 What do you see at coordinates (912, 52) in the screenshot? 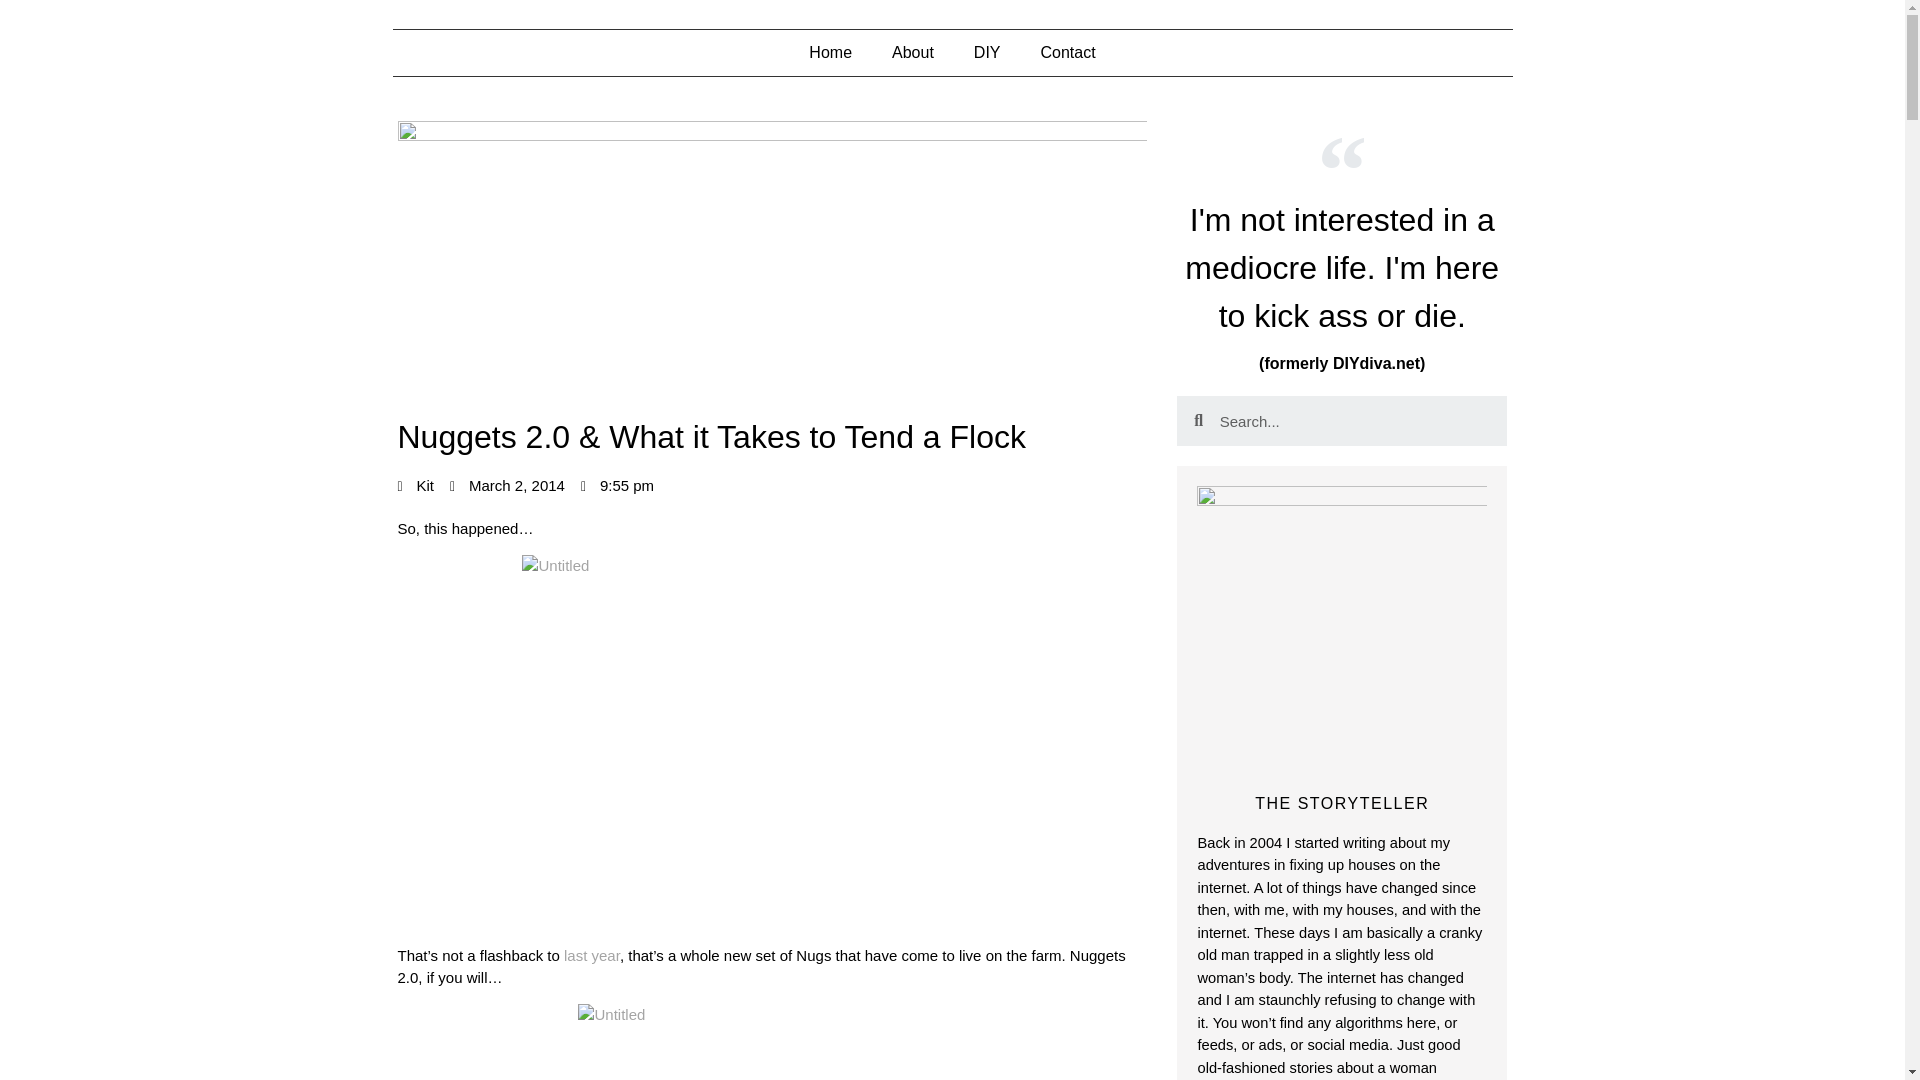
I see `About` at bounding box center [912, 52].